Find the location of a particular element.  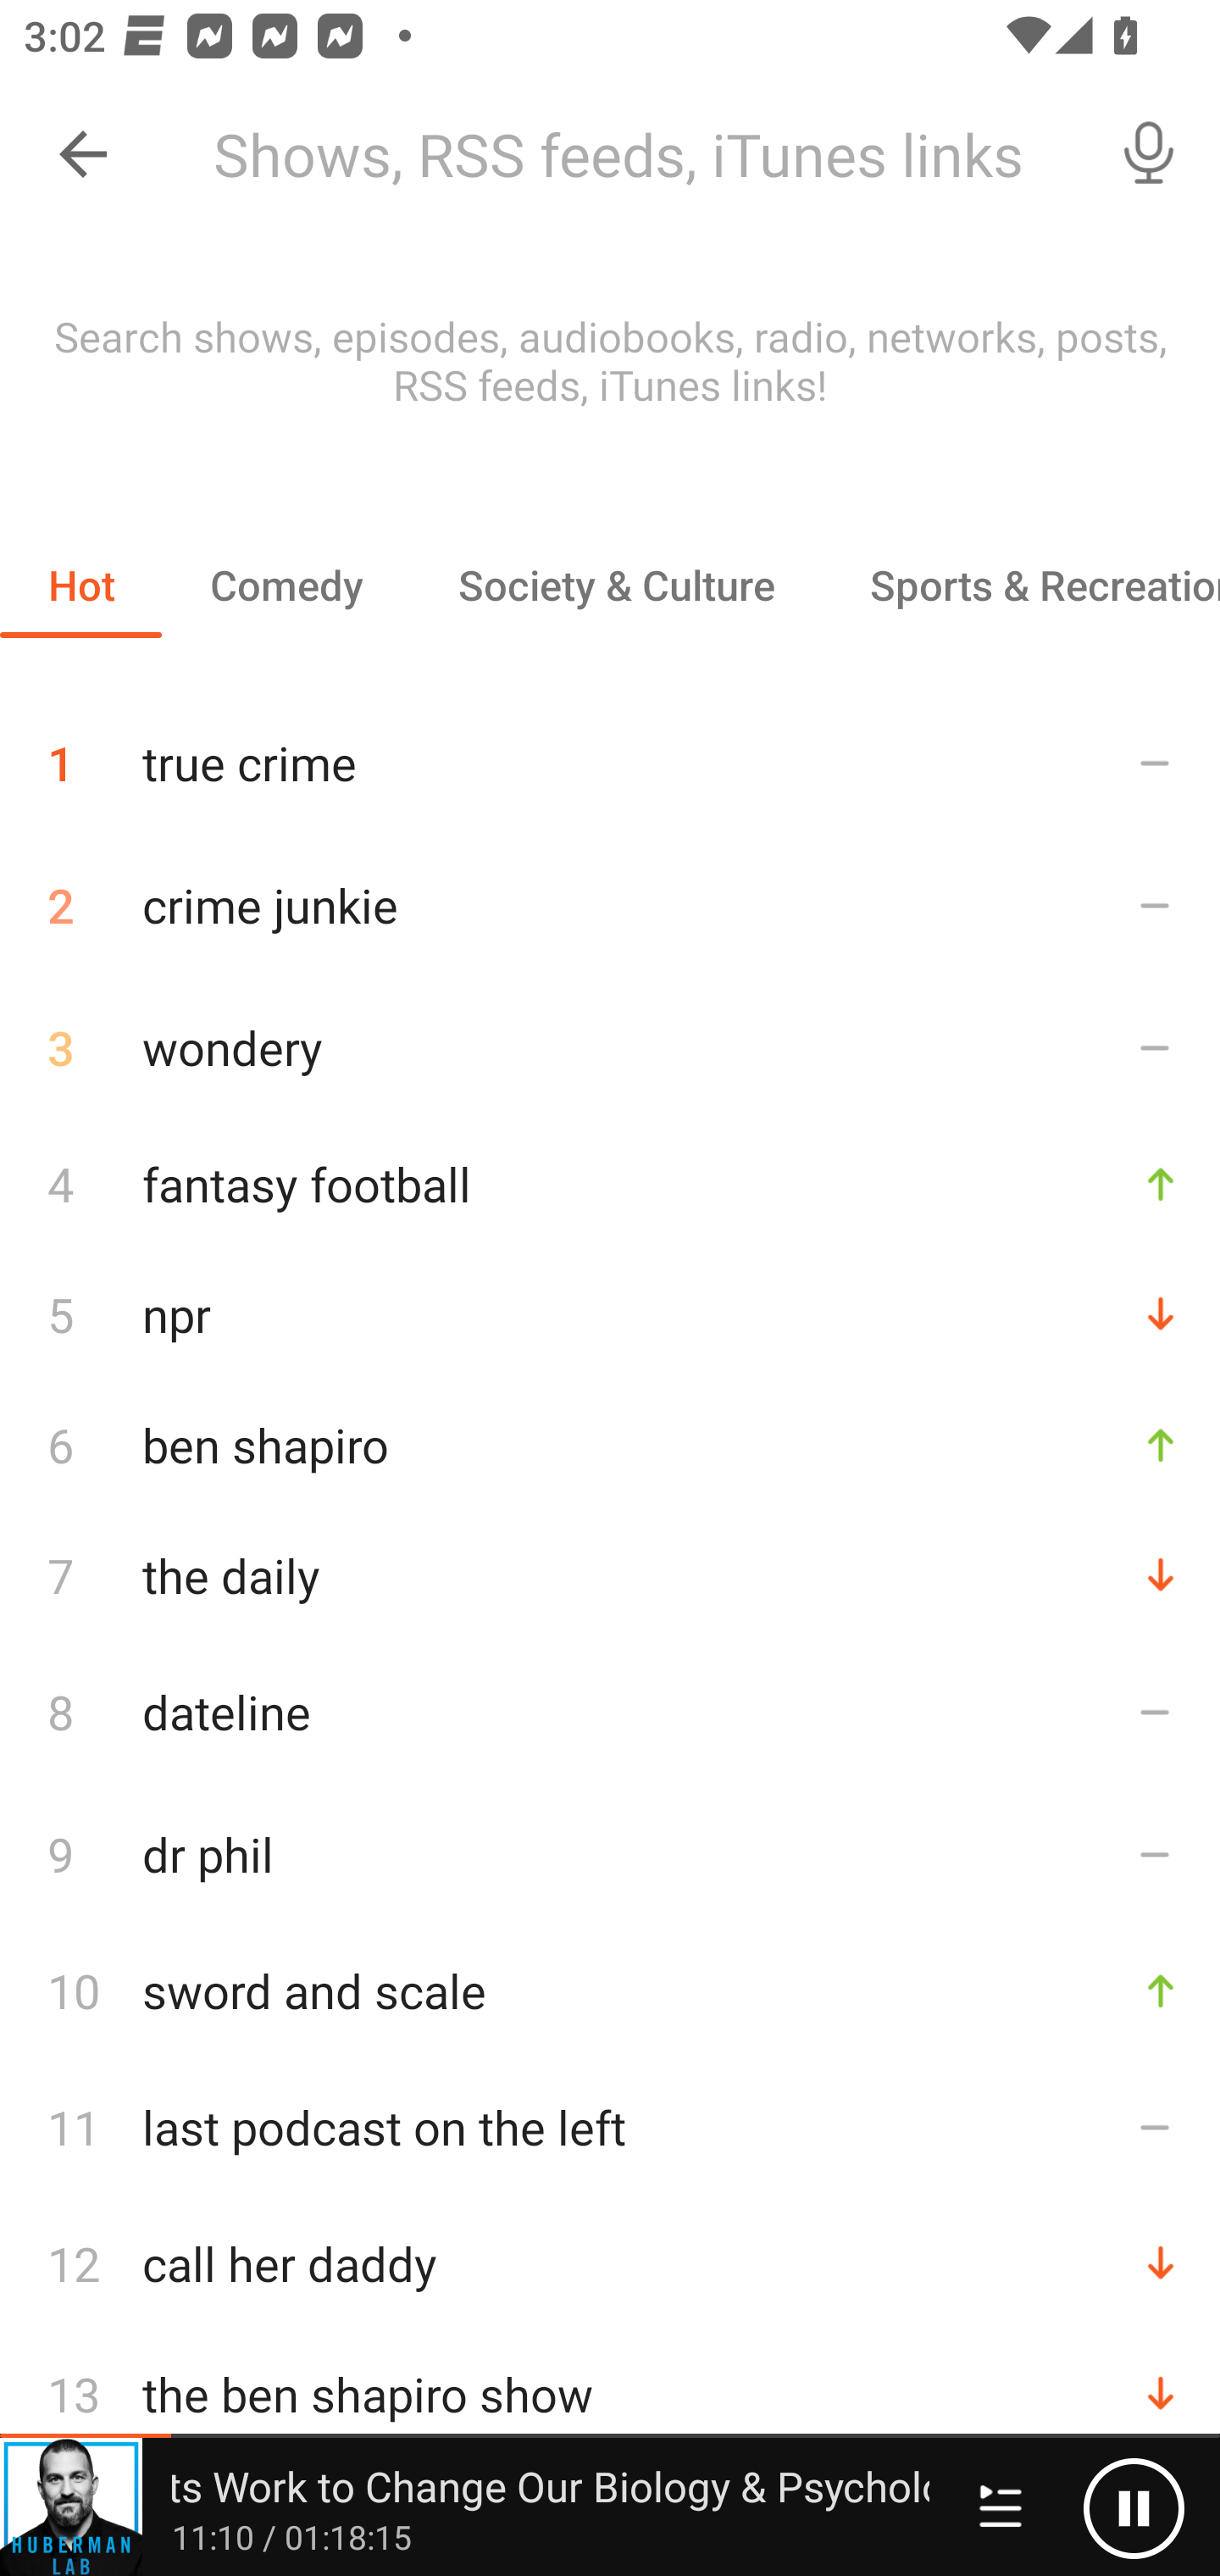

4 fantasy football is located at coordinates (610, 1183).